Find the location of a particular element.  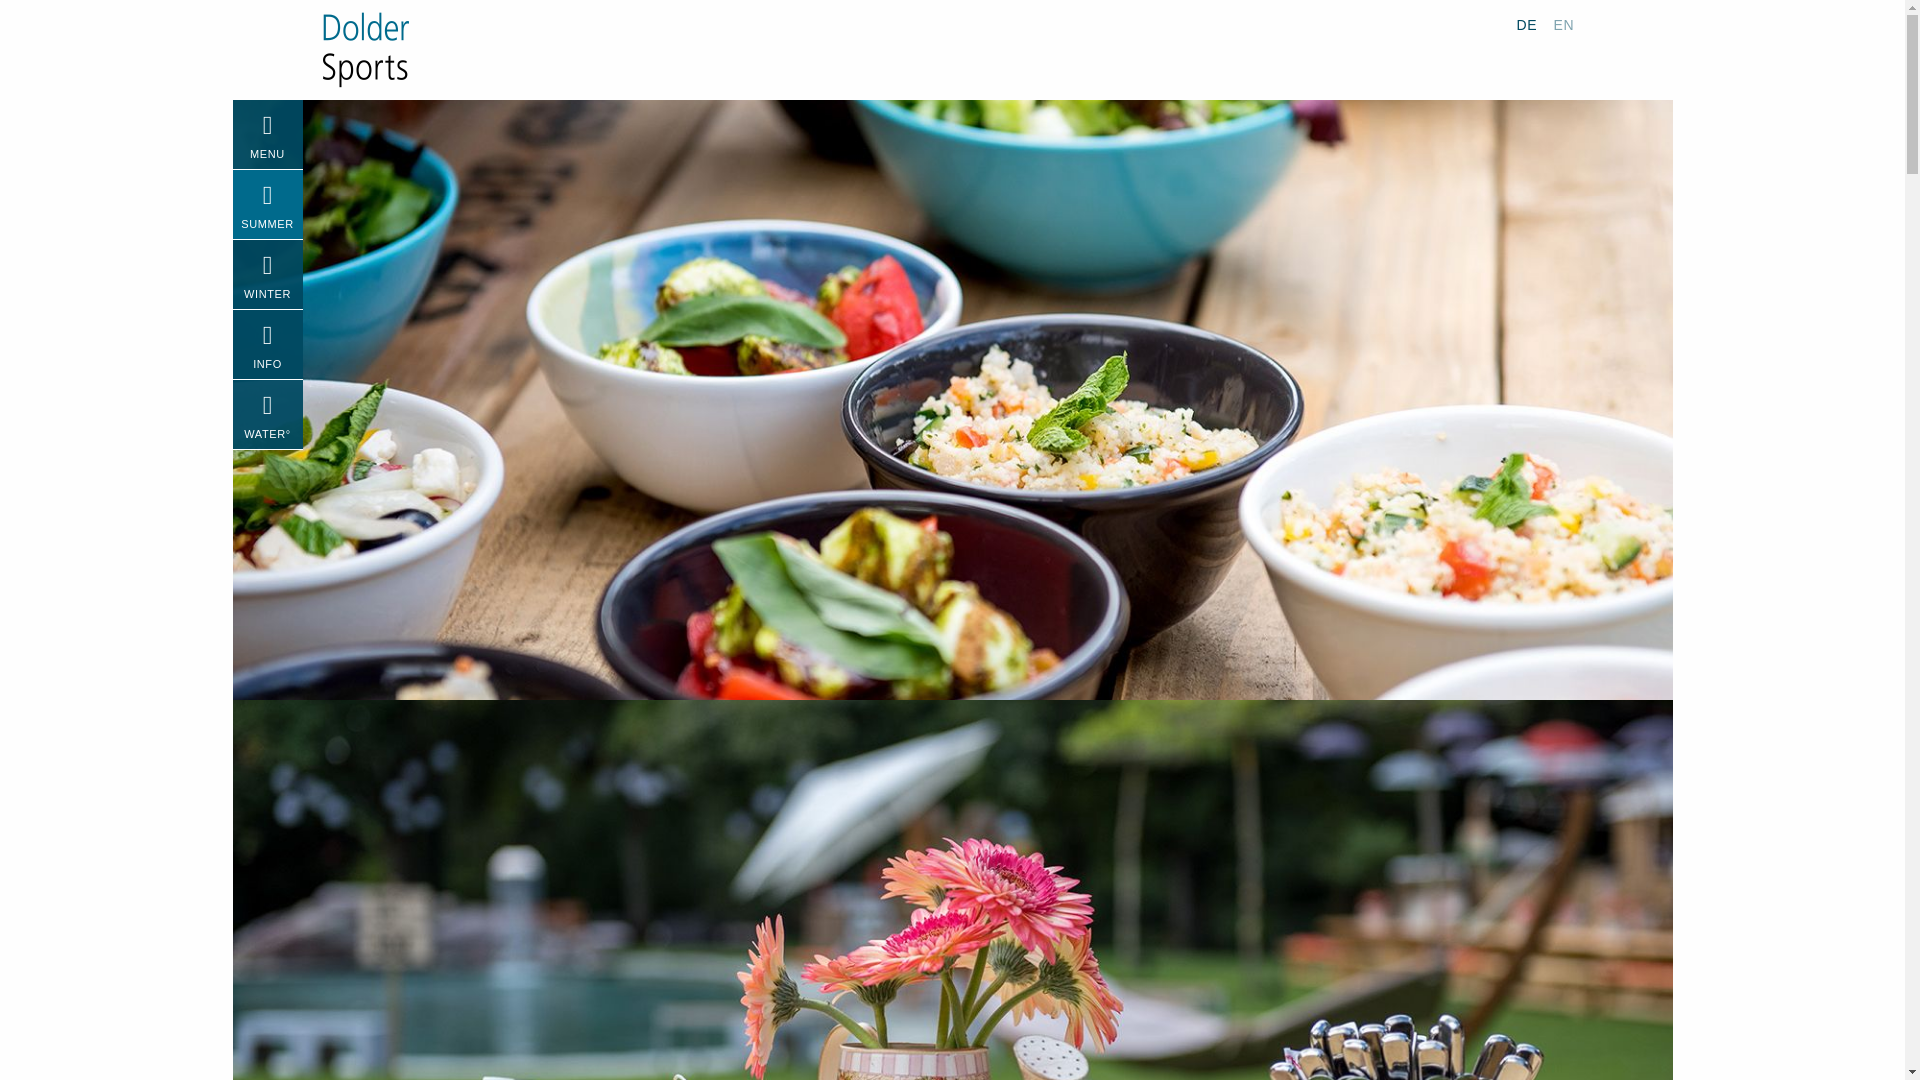

MENU is located at coordinates (266, 134).